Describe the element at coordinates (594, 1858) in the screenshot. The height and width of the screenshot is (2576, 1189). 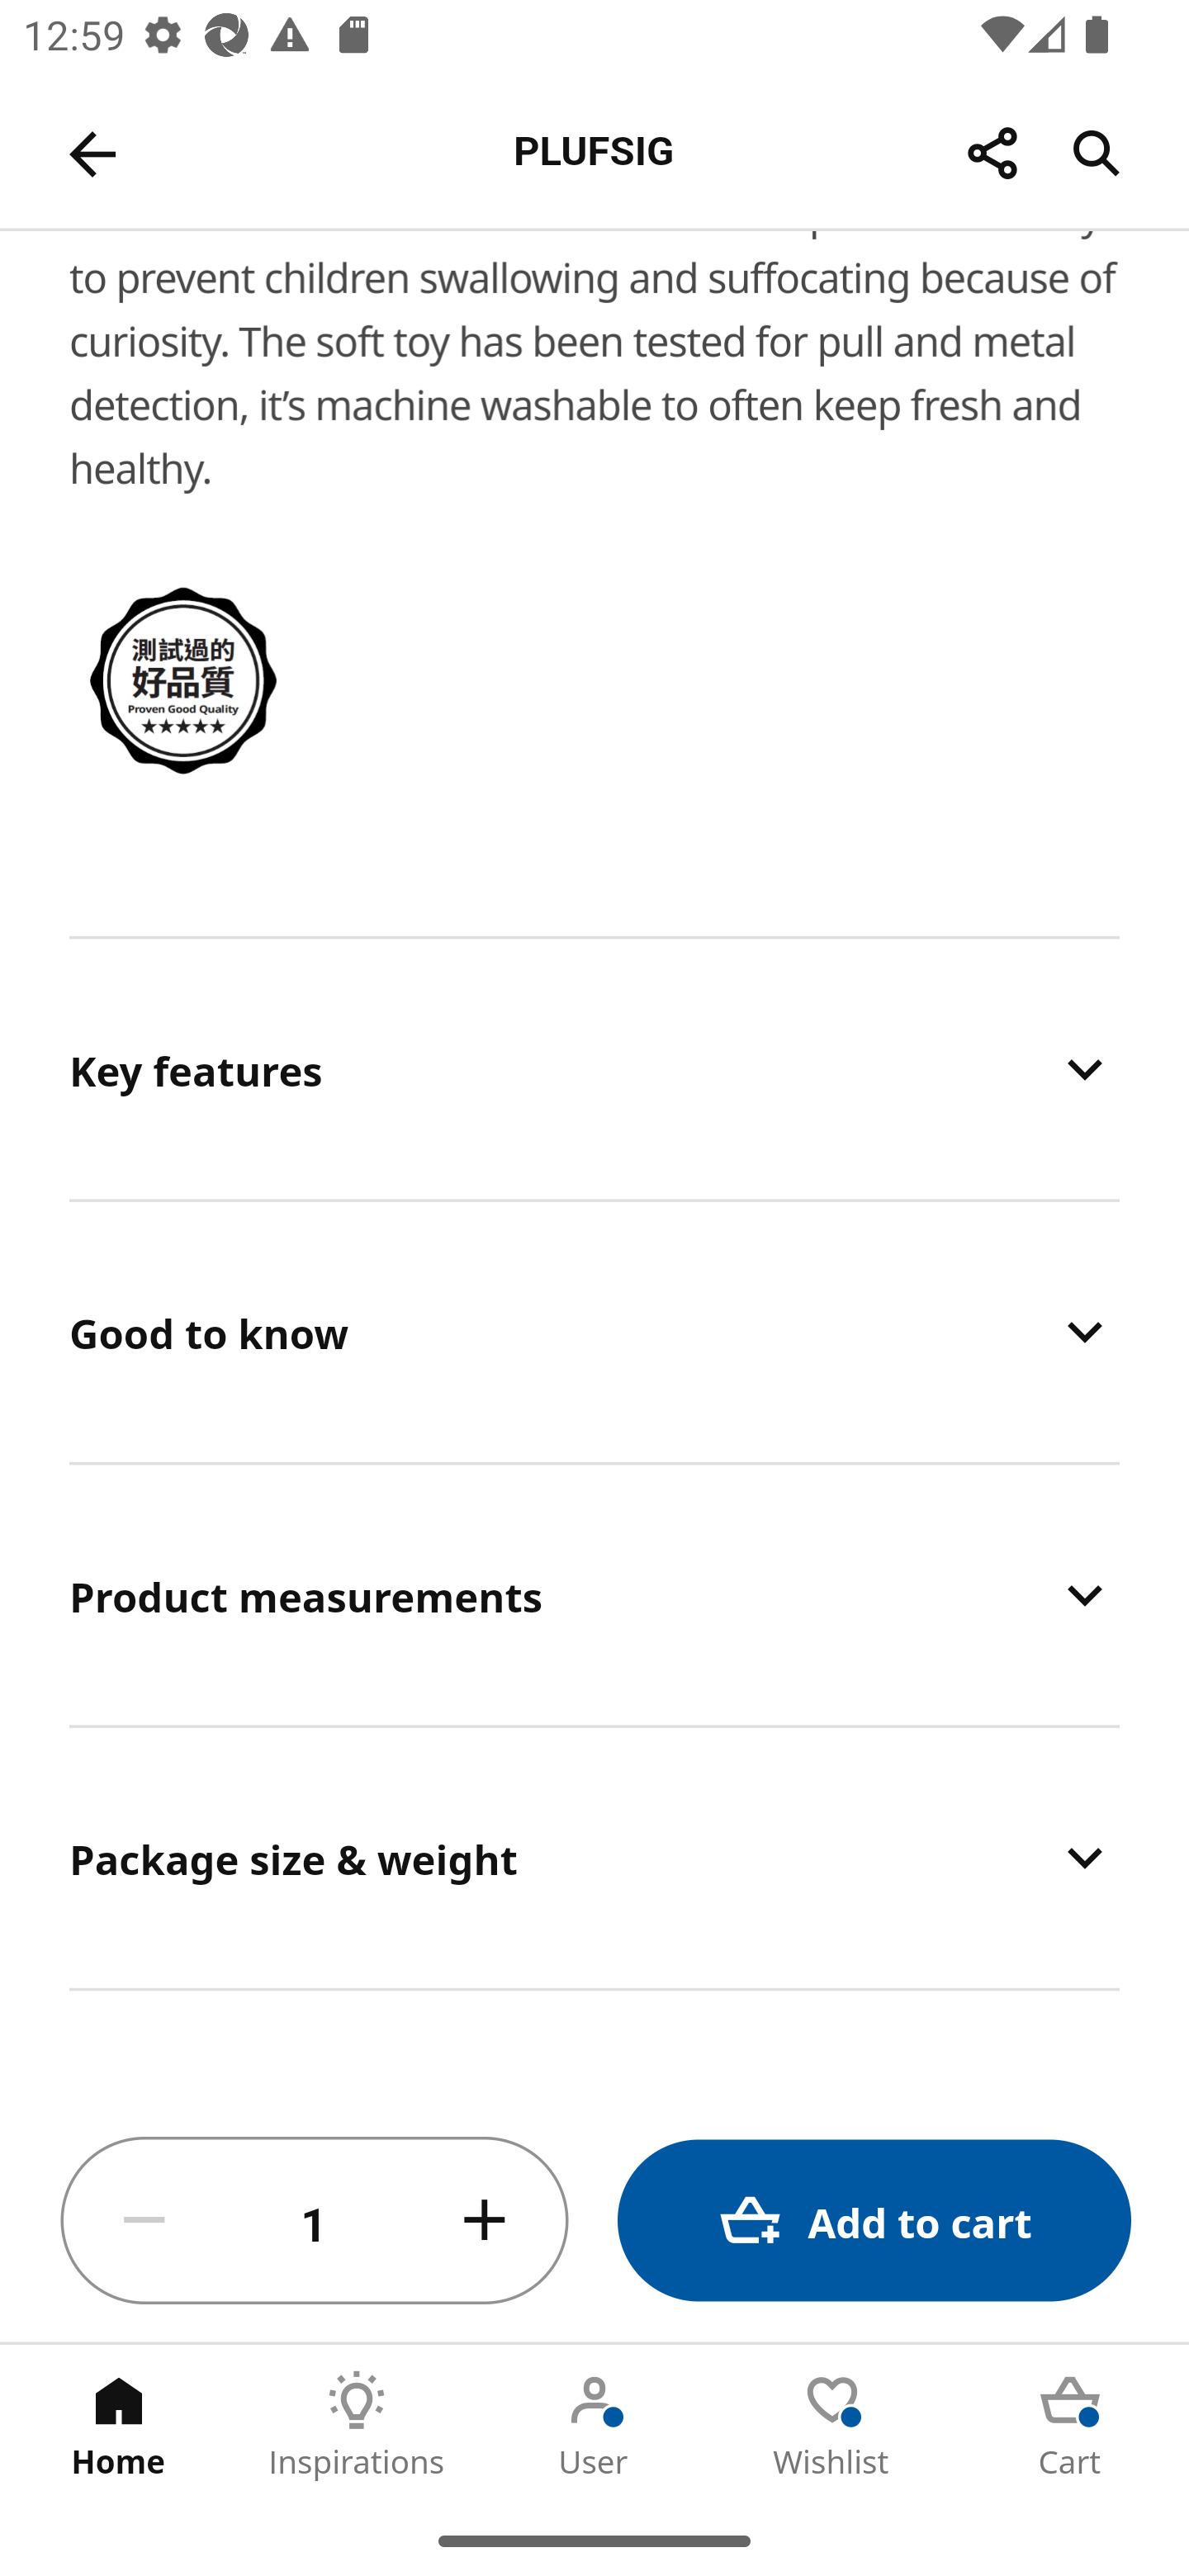
I see `Package size & weight` at that location.